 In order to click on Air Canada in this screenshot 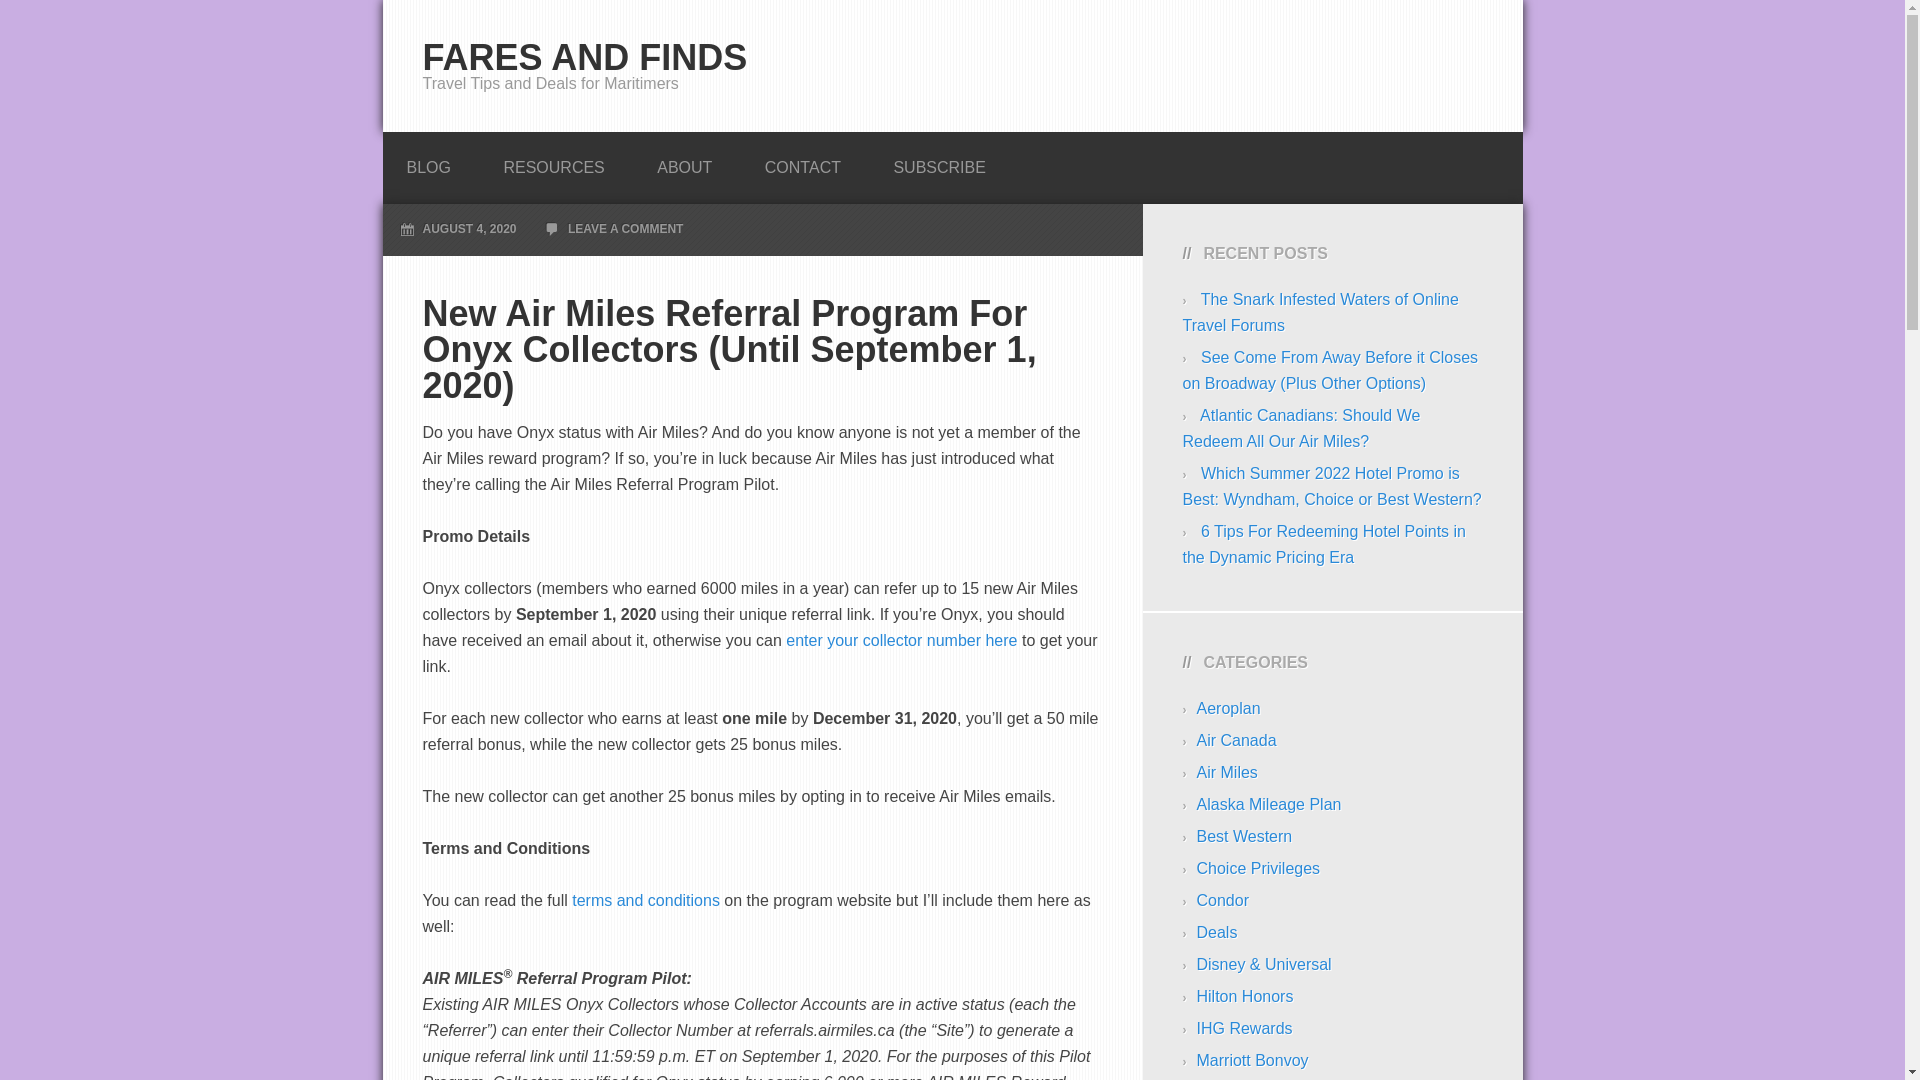, I will do `click(1236, 740)`.